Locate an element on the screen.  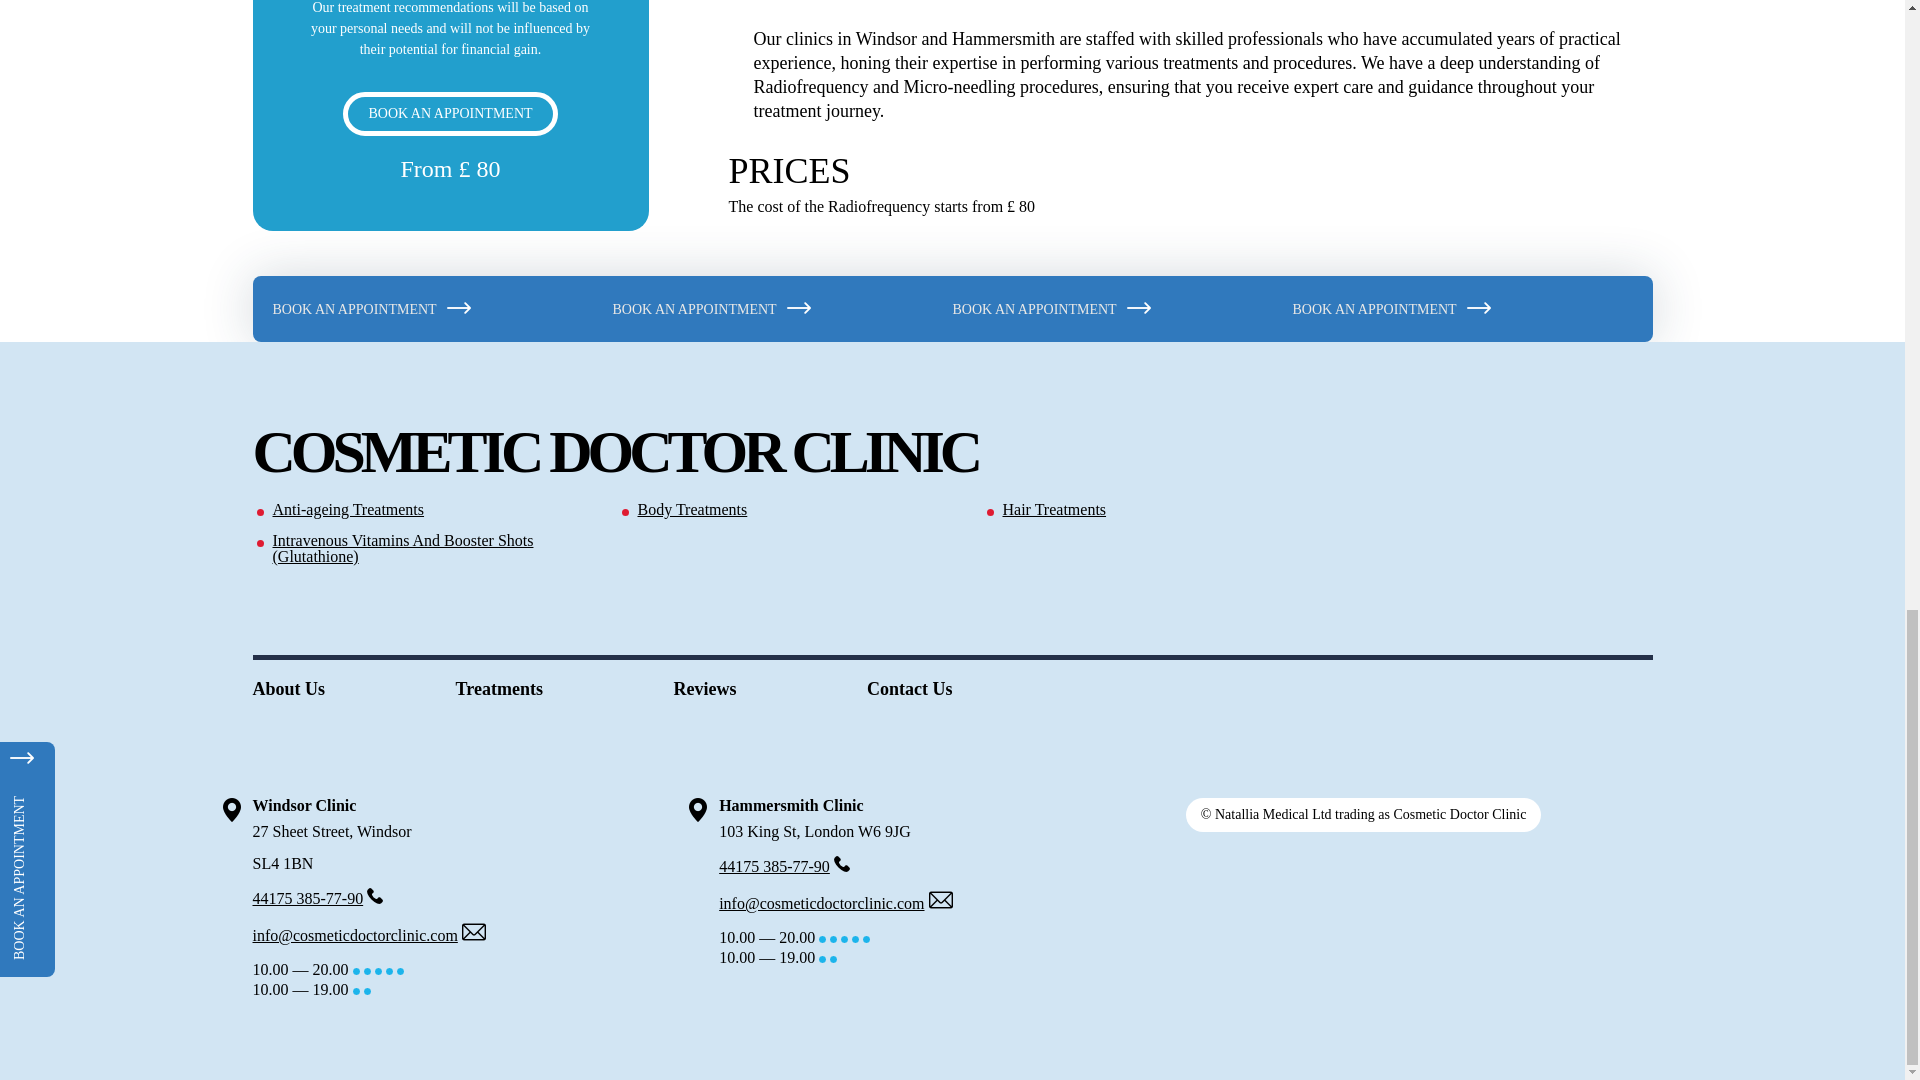
Body Treatments is located at coordinates (794, 510).